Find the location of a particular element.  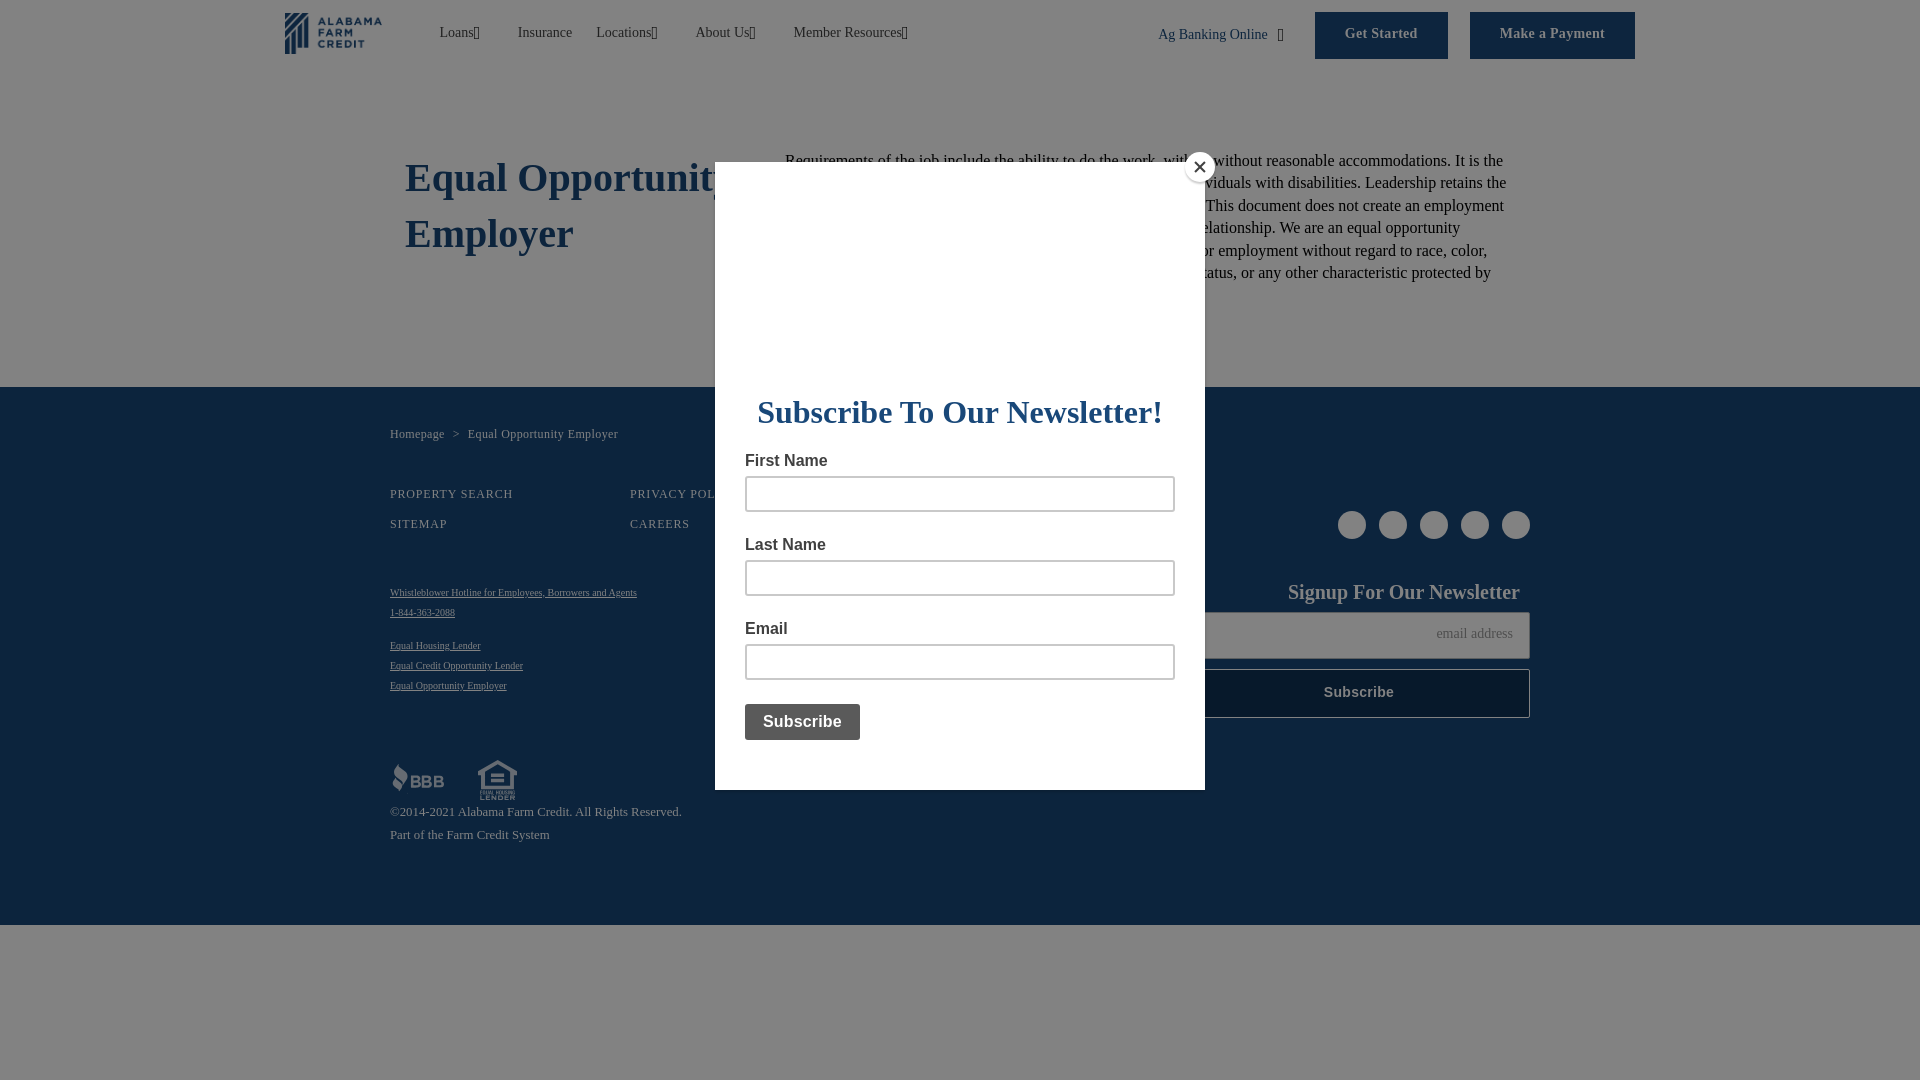

Locations is located at coordinates (618, 32).